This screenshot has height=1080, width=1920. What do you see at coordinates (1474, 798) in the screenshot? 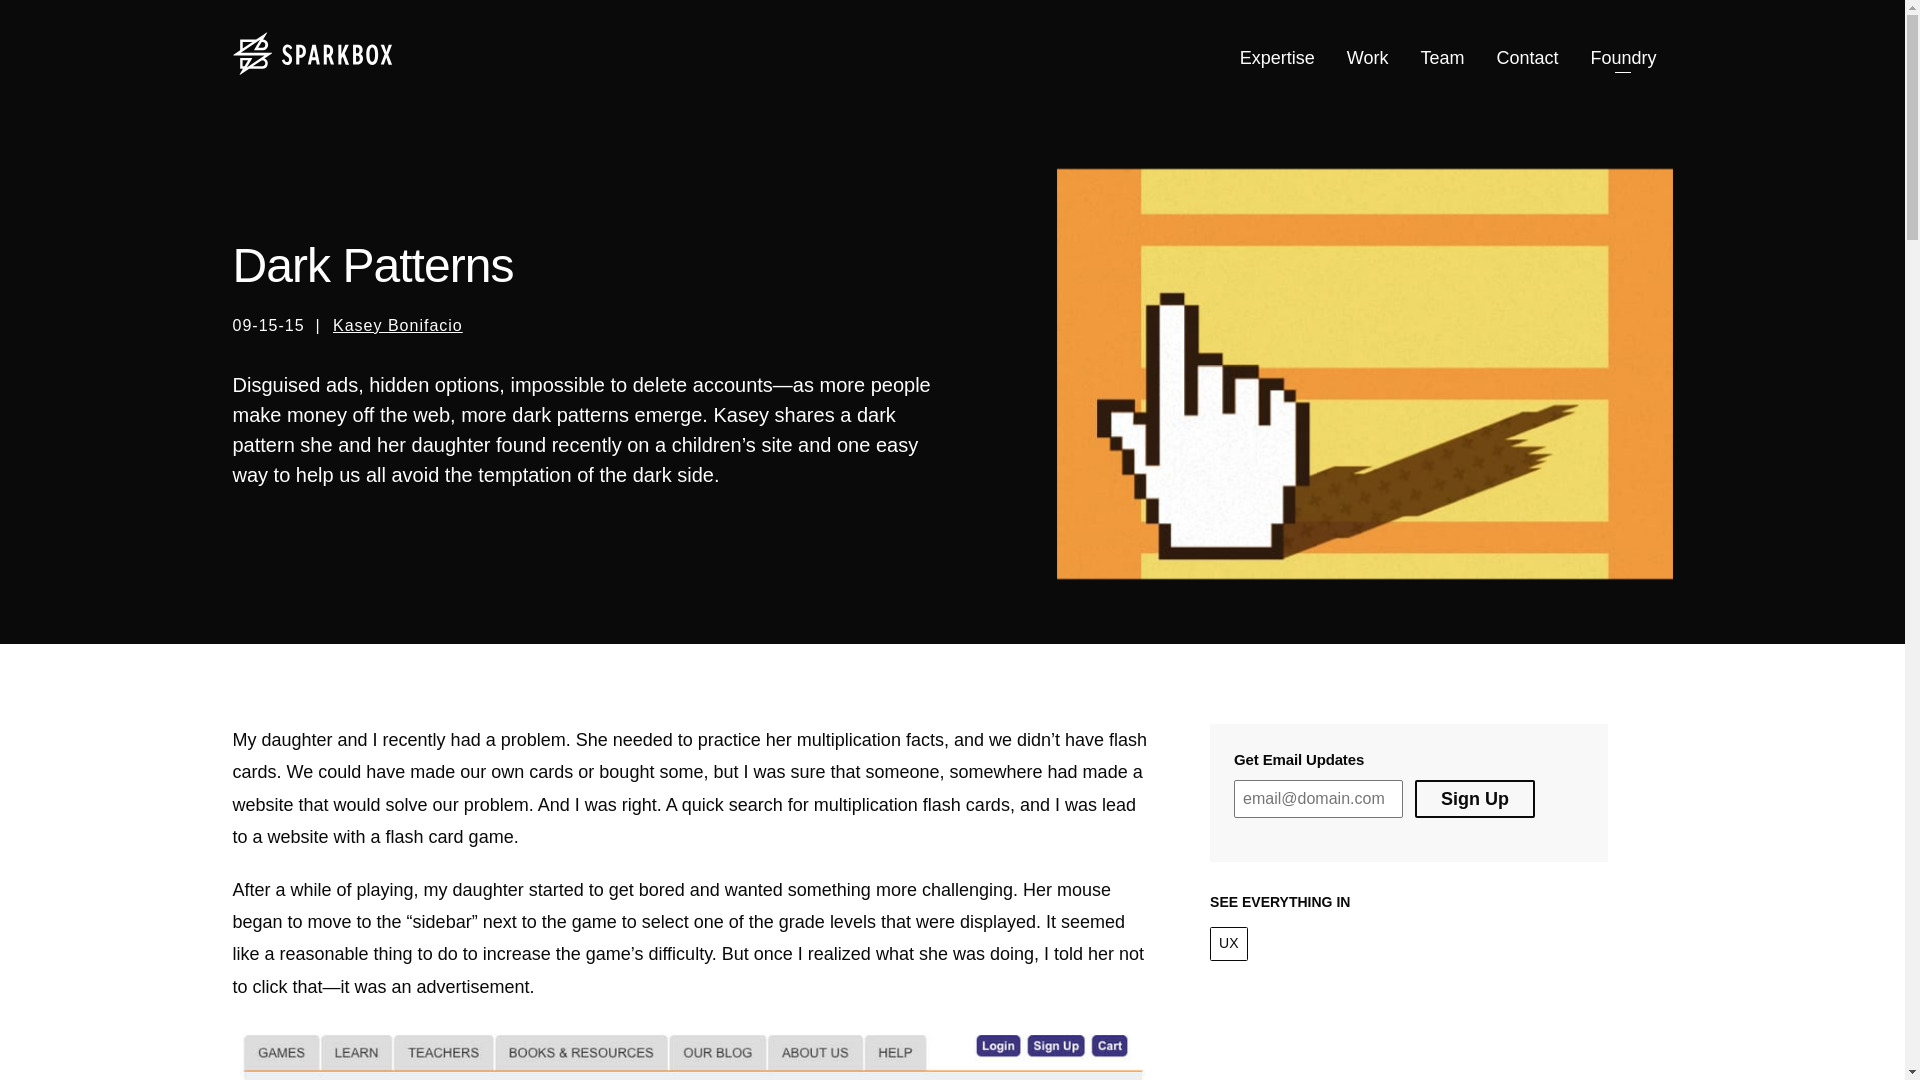
I see `Sign Up` at bounding box center [1474, 798].